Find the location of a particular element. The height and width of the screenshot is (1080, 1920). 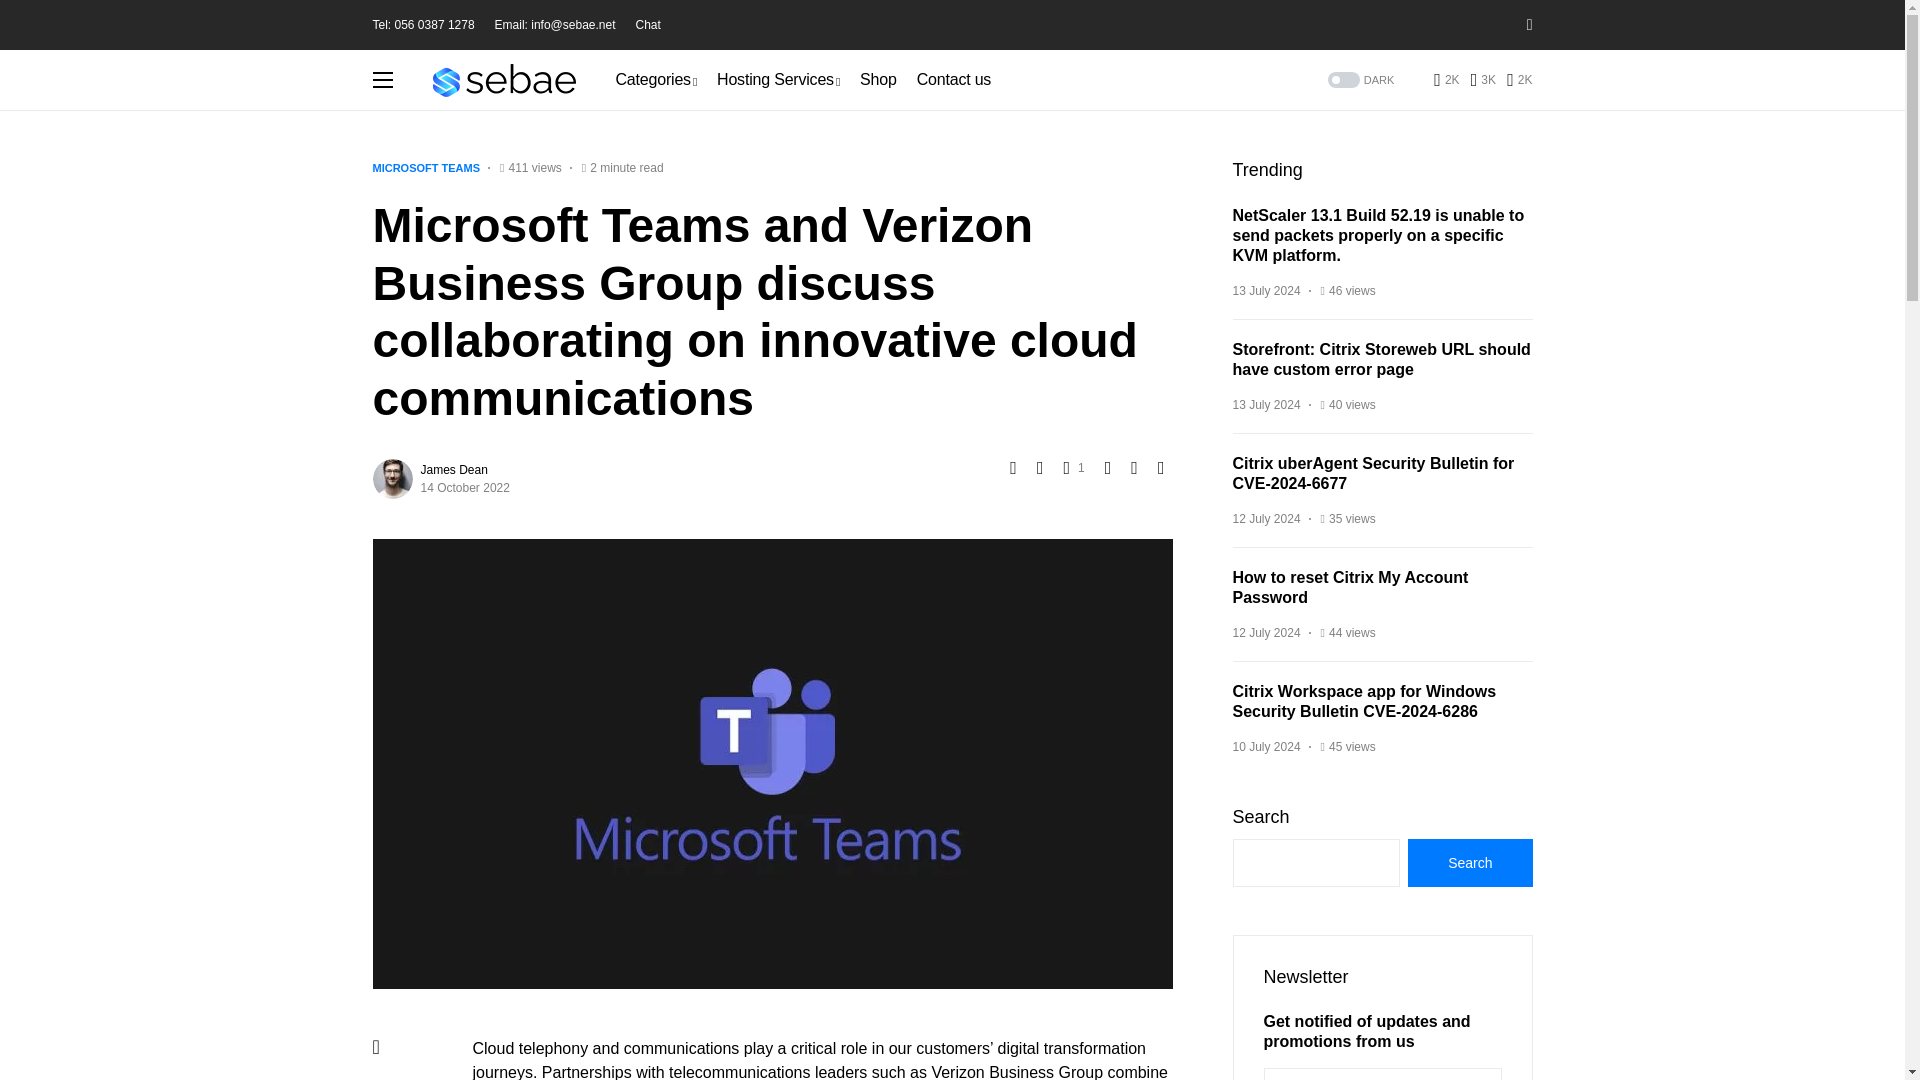

Chat is located at coordinates (648, 25).